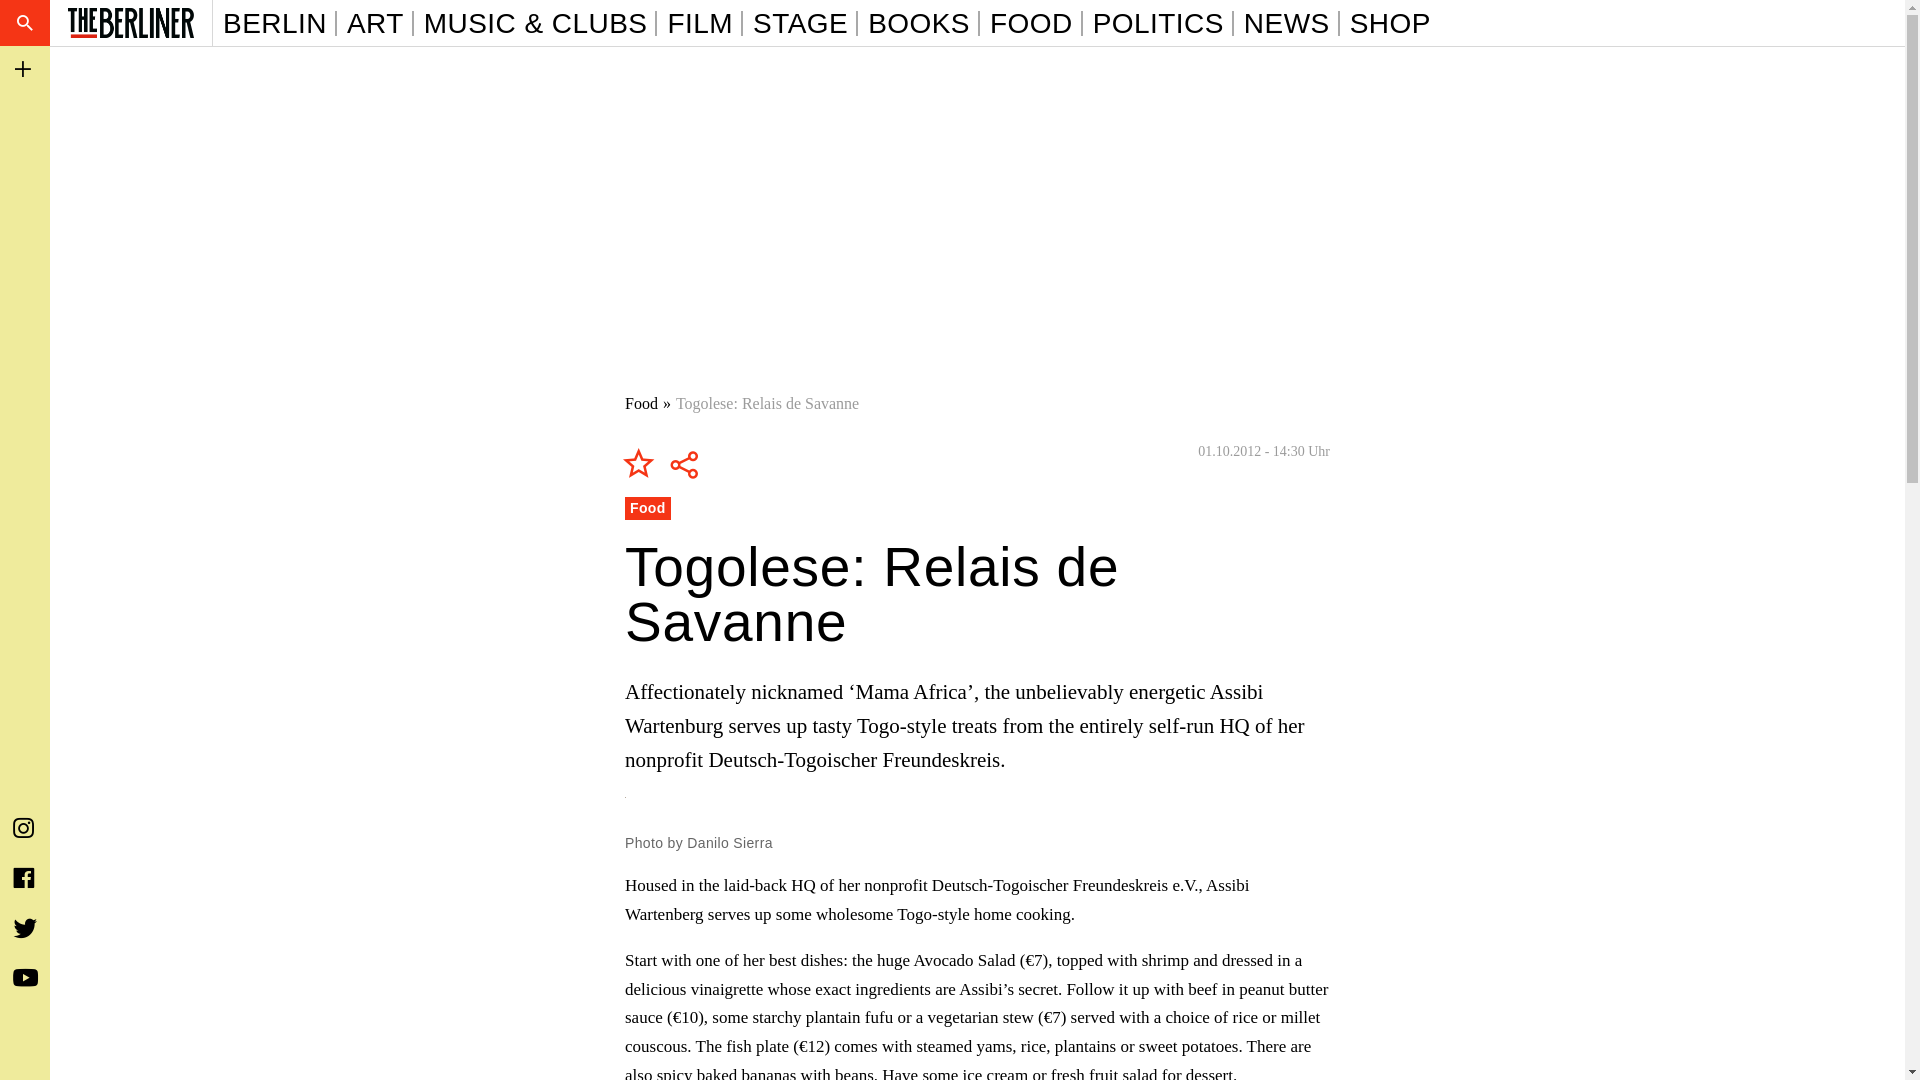 This screenshot has width=1920, height=1080. I want to click on Food, so click(642, 403).